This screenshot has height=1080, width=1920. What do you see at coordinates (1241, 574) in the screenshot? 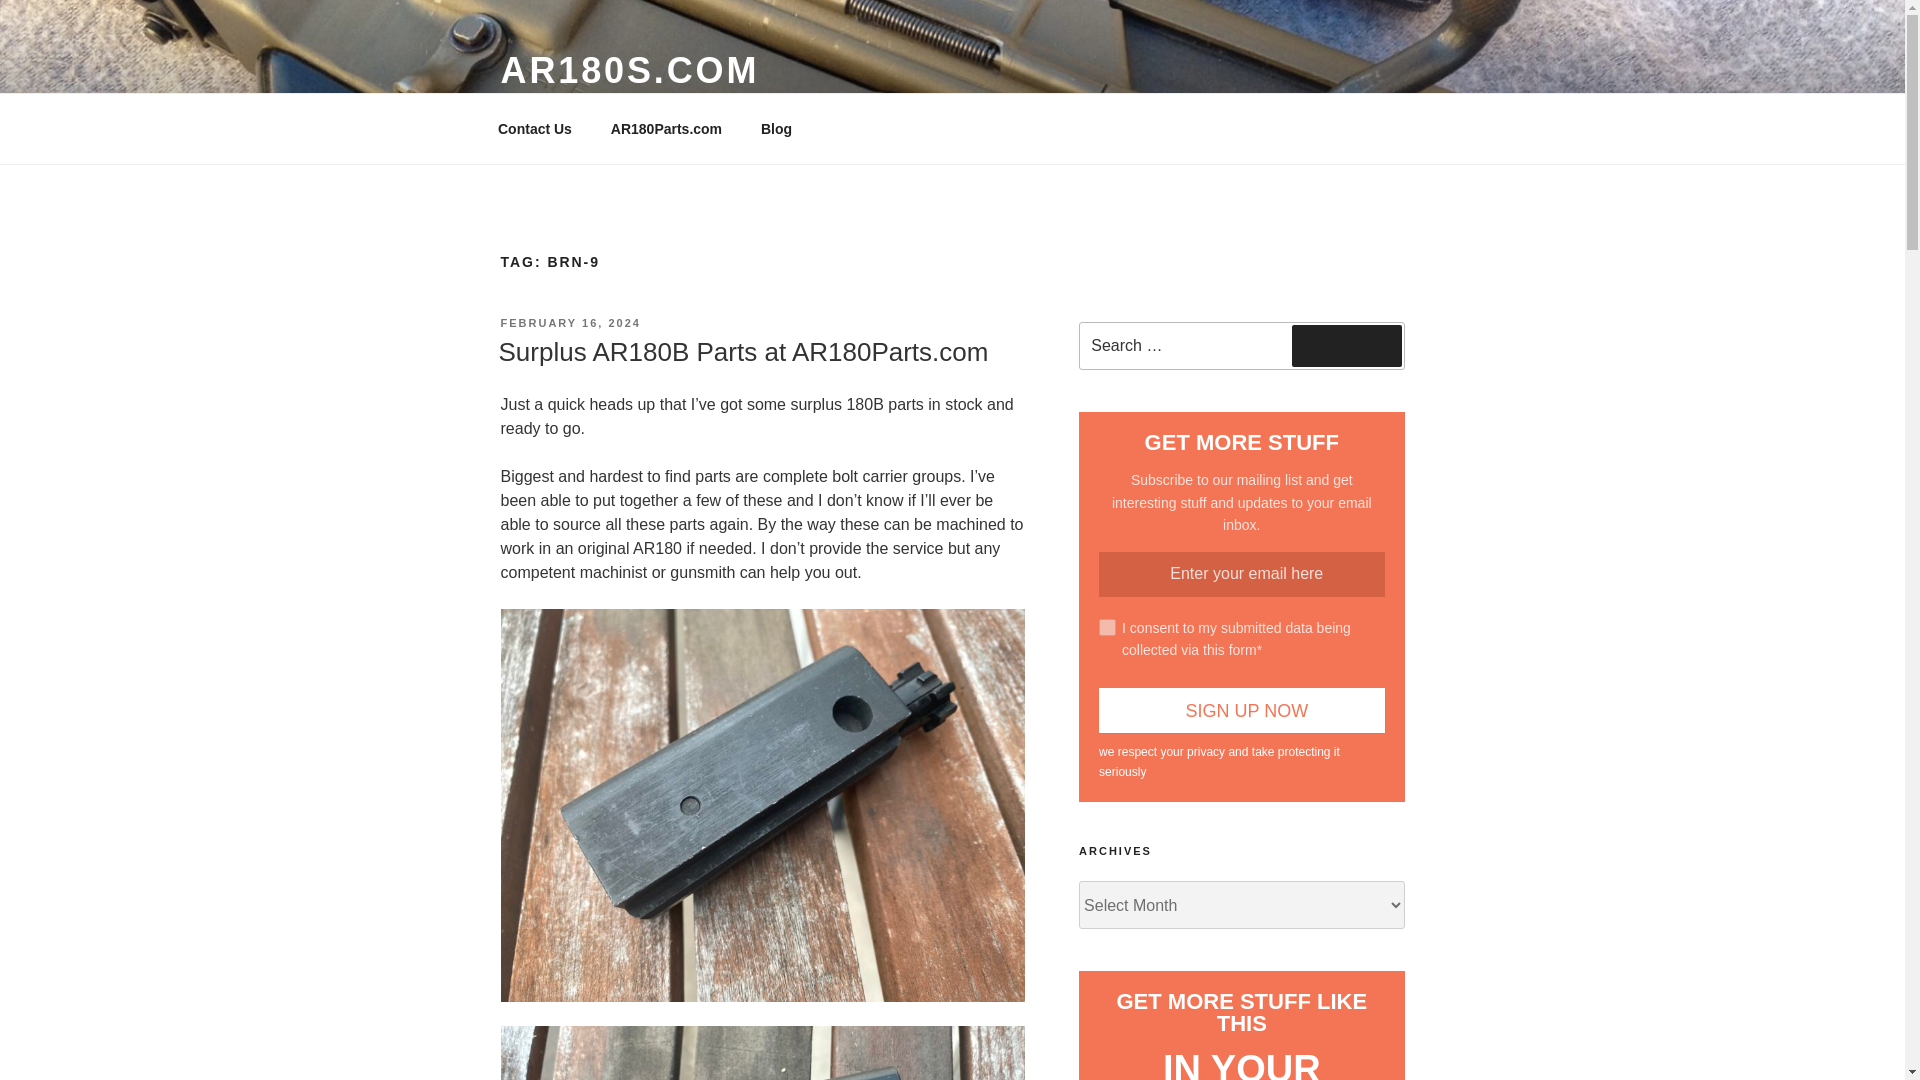
I see `Enter your email here` at bounding box center [1241, 574].